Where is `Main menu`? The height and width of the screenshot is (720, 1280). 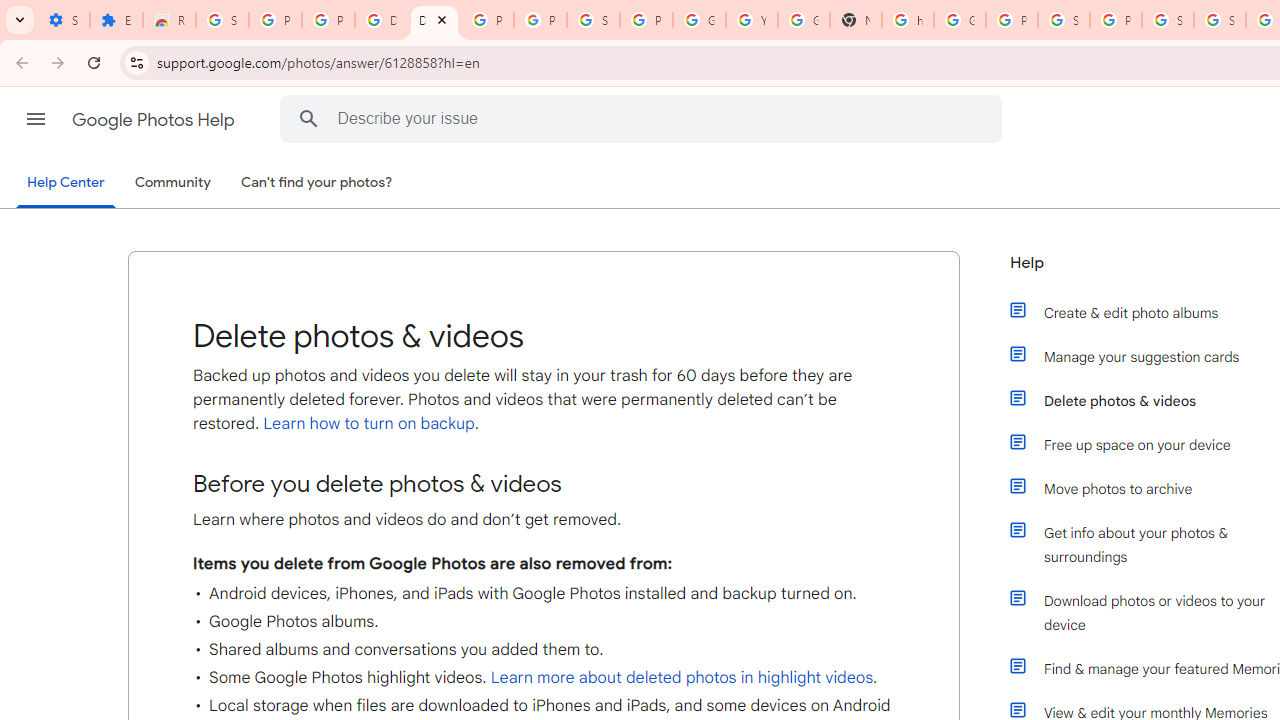 Main menu is located at coordinates (36, 119).